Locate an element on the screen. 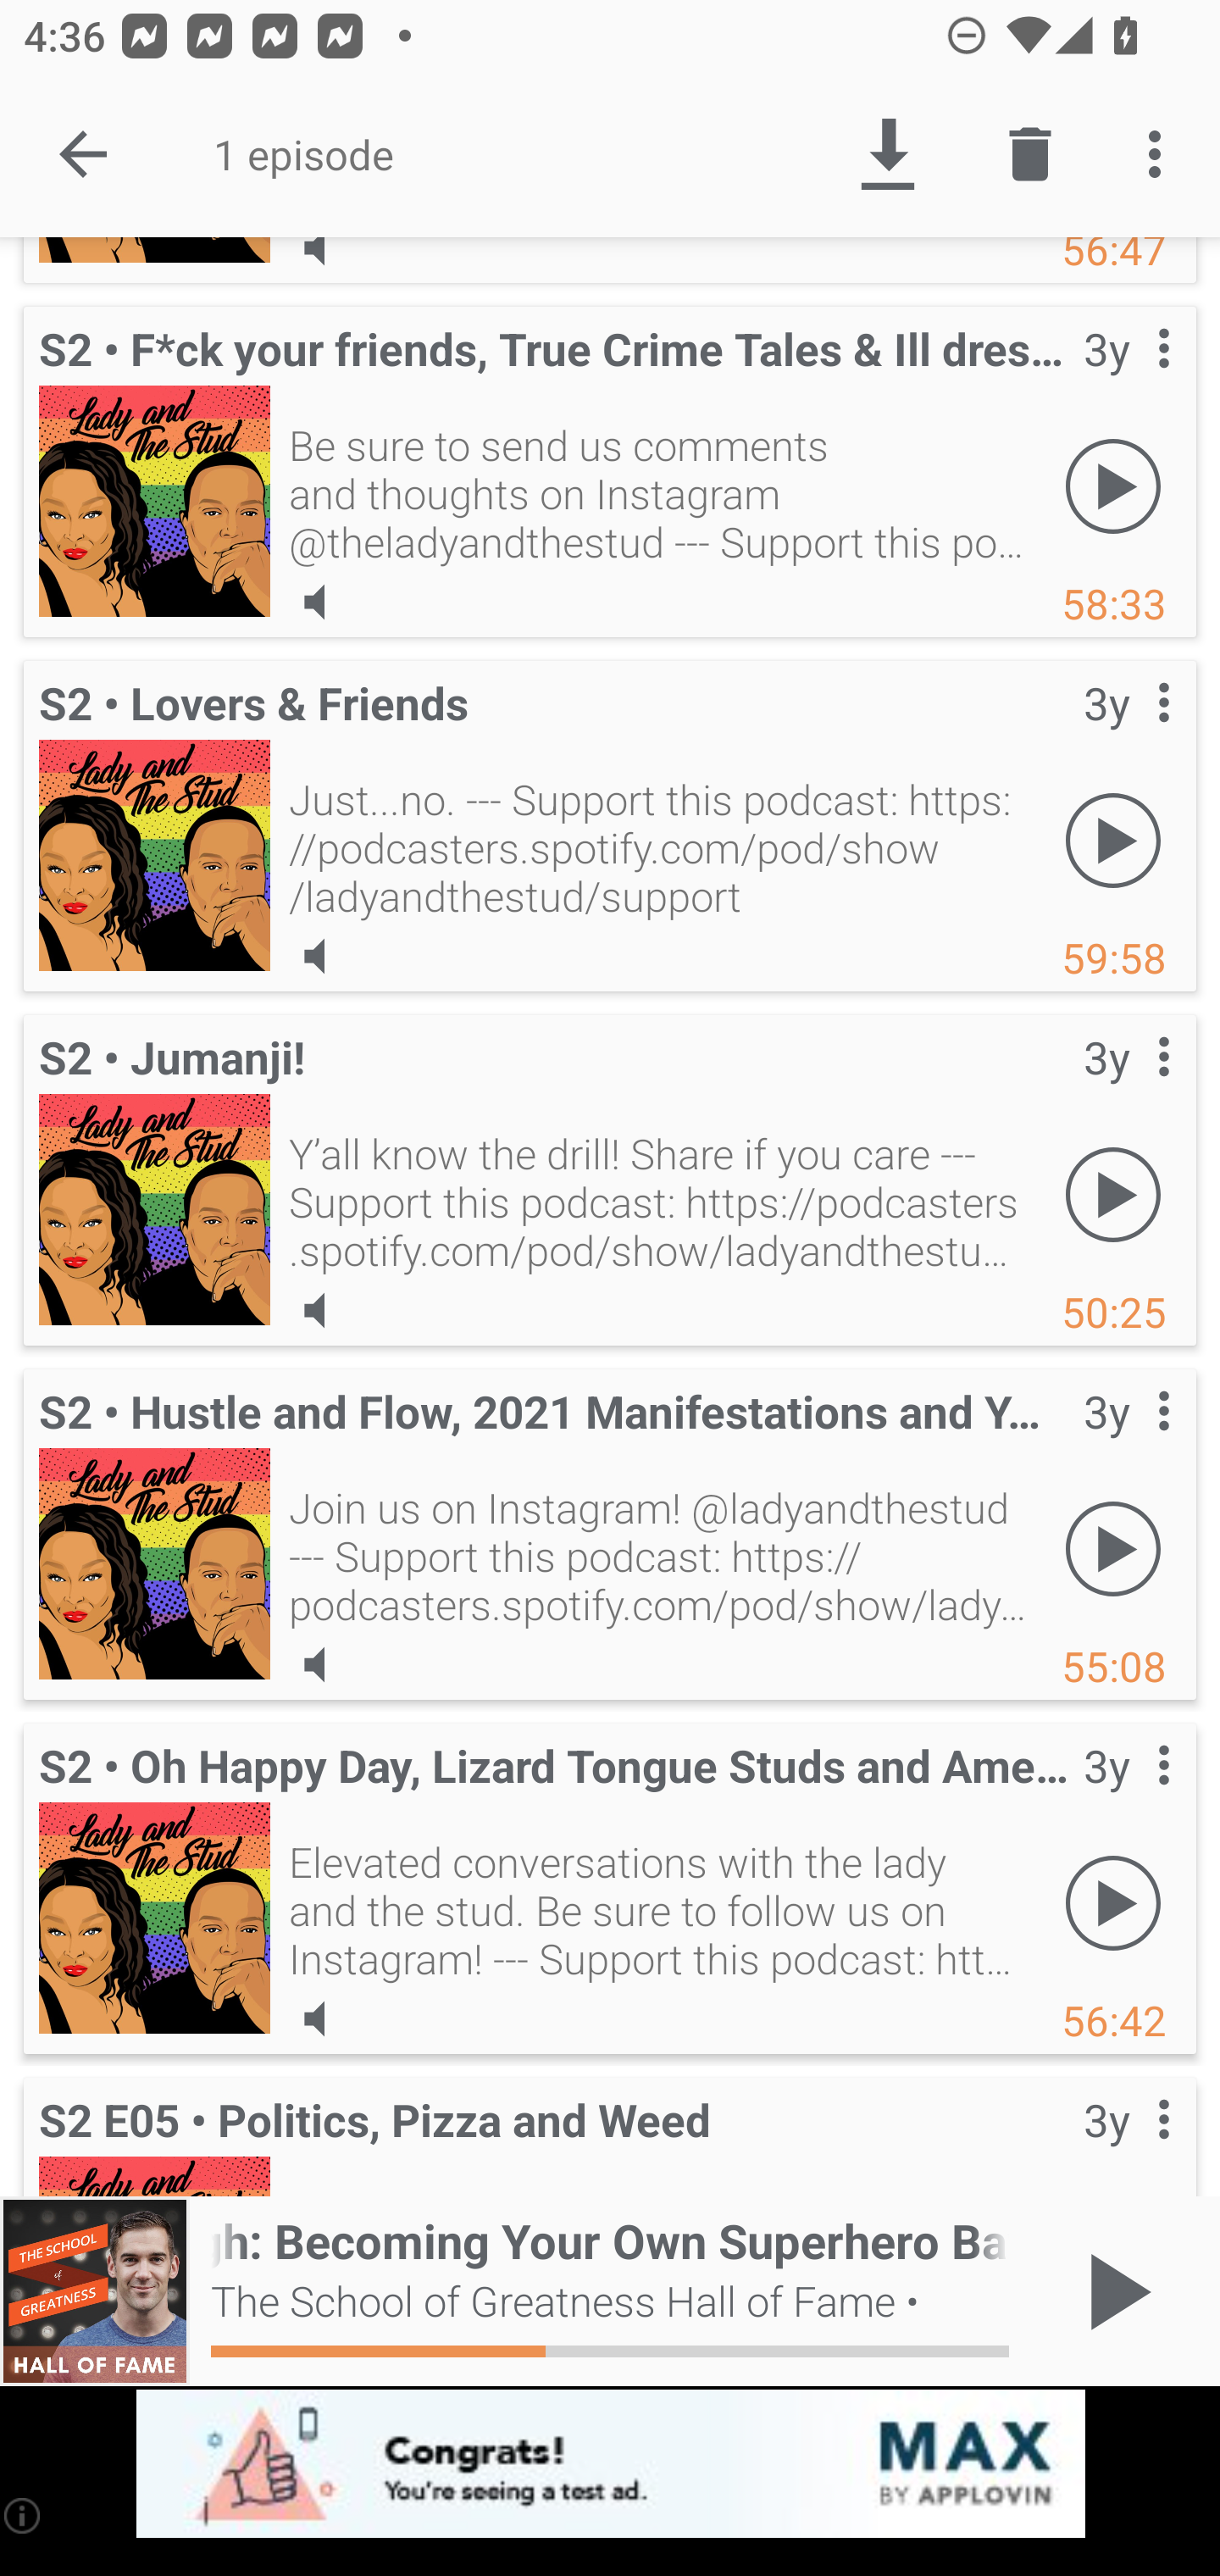 This screenshot has width=1220, height=2576. Contextual menu is located at coordinates (1127, 2140).